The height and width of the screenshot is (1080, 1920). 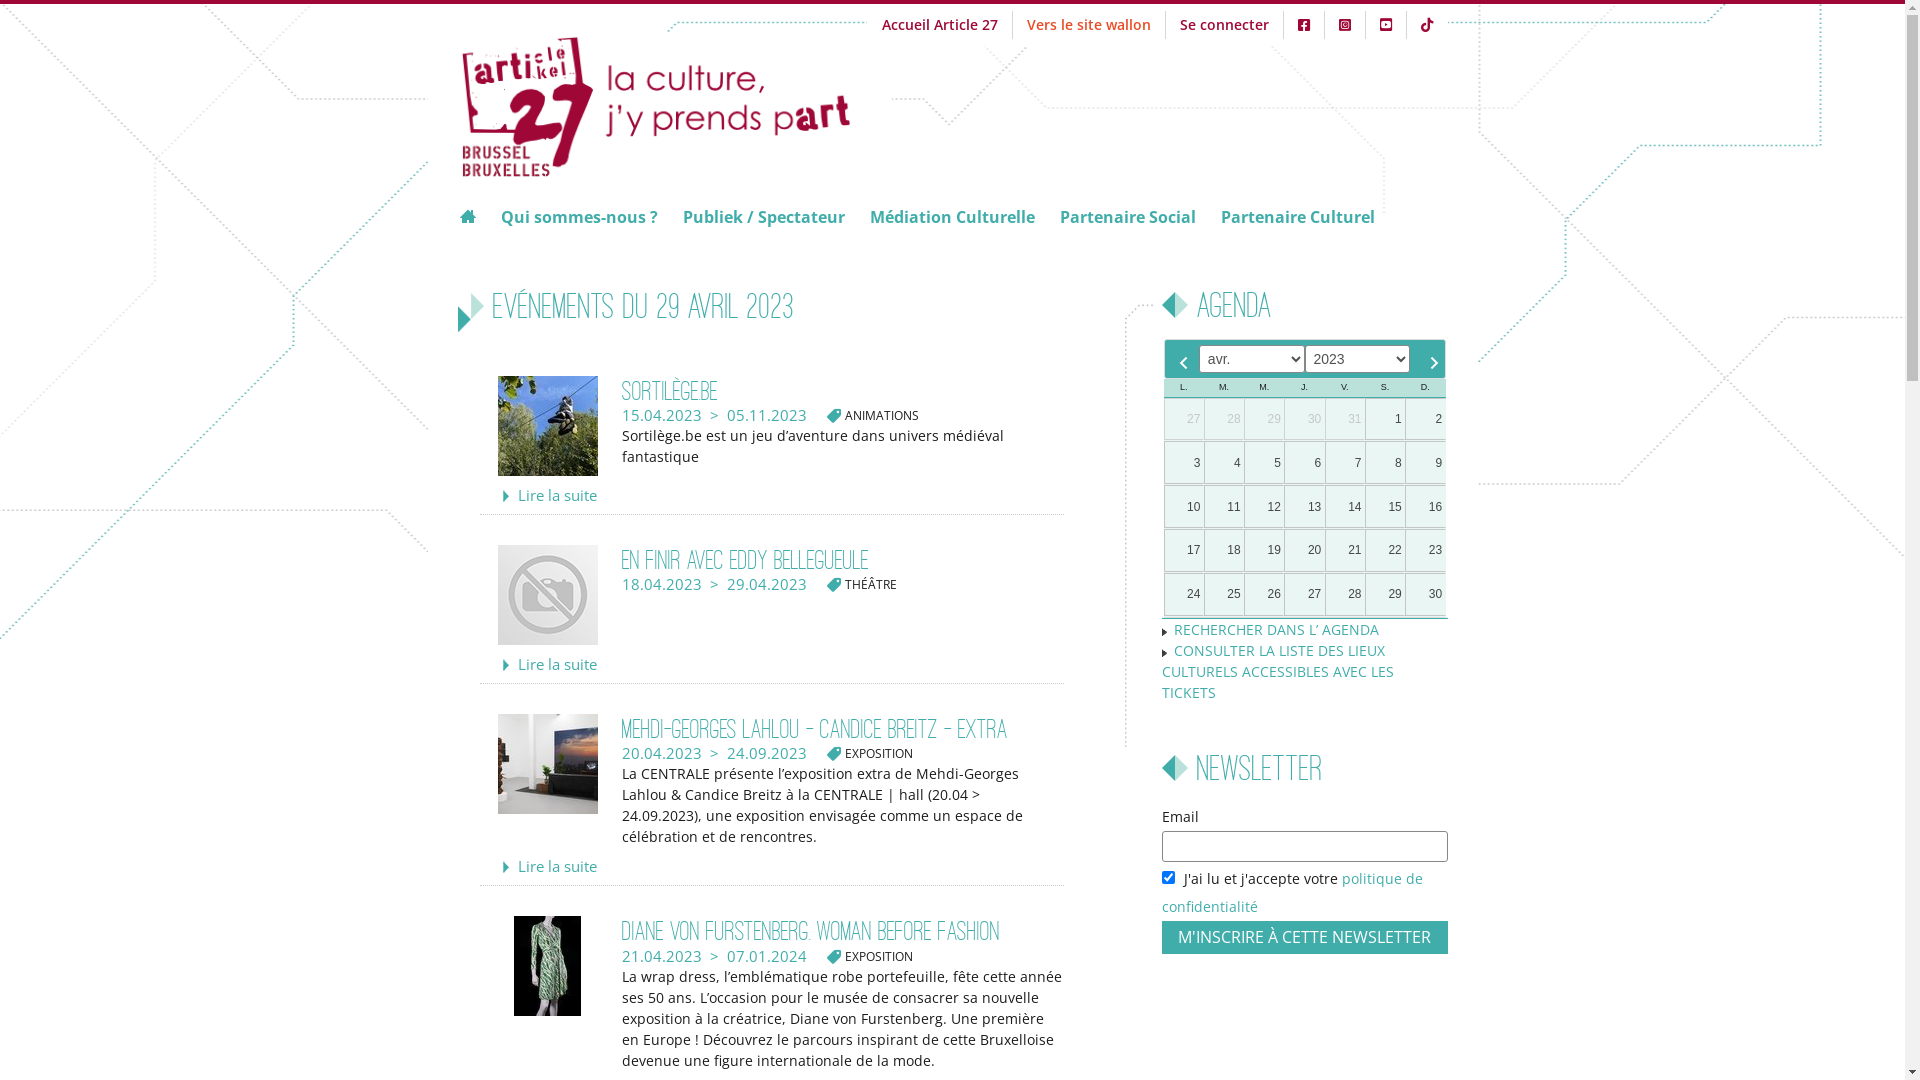 I want to click on Vers le site wallon, so click(x=1088, y=24).